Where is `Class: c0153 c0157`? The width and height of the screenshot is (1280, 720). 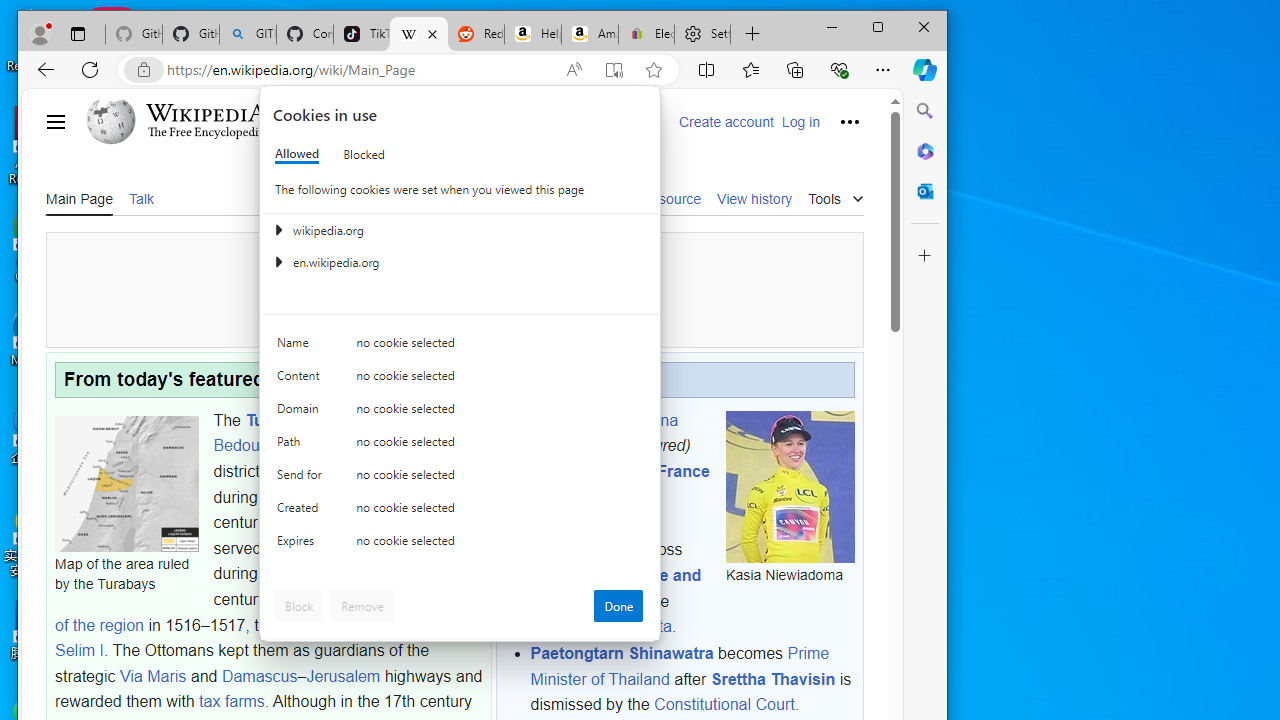 Class: c0153 c0157 is located at coordinates (460, 546).